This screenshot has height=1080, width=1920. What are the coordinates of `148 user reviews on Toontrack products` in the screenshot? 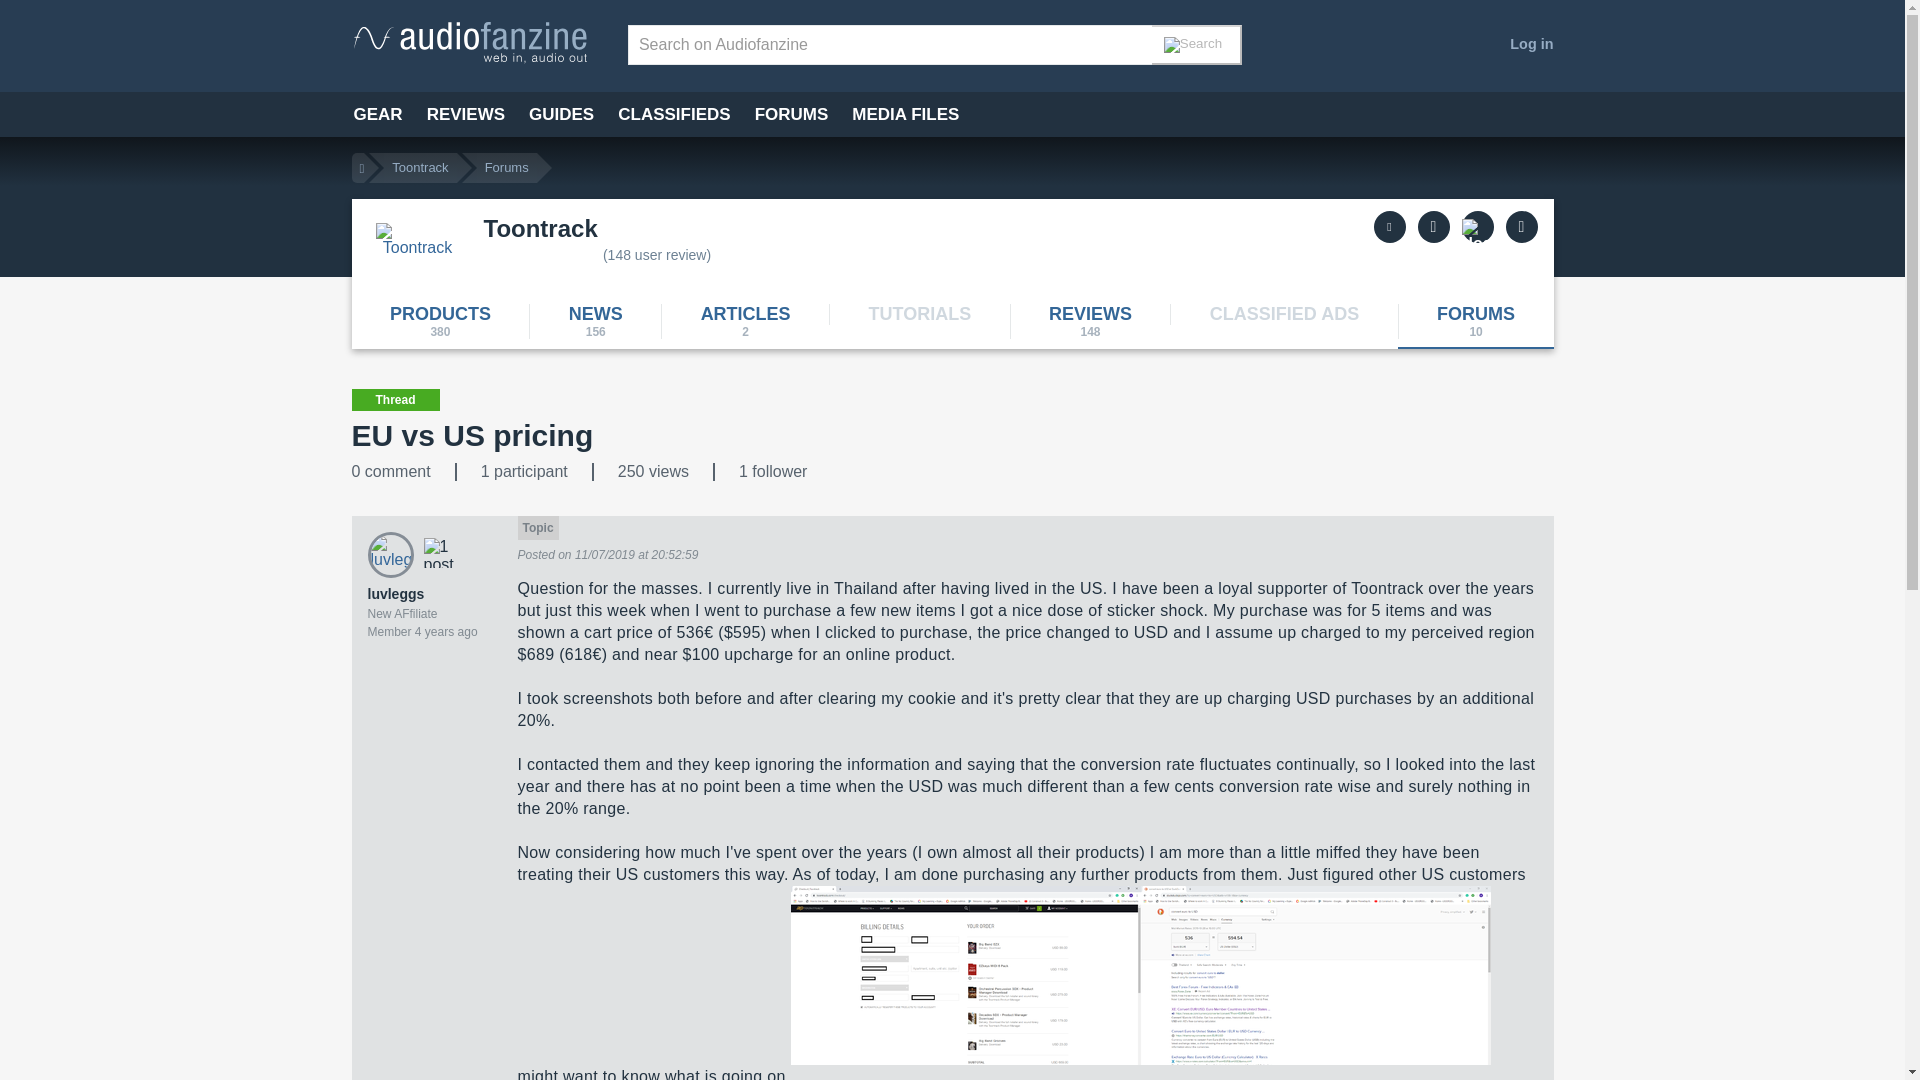 It's located at (1090, 321).